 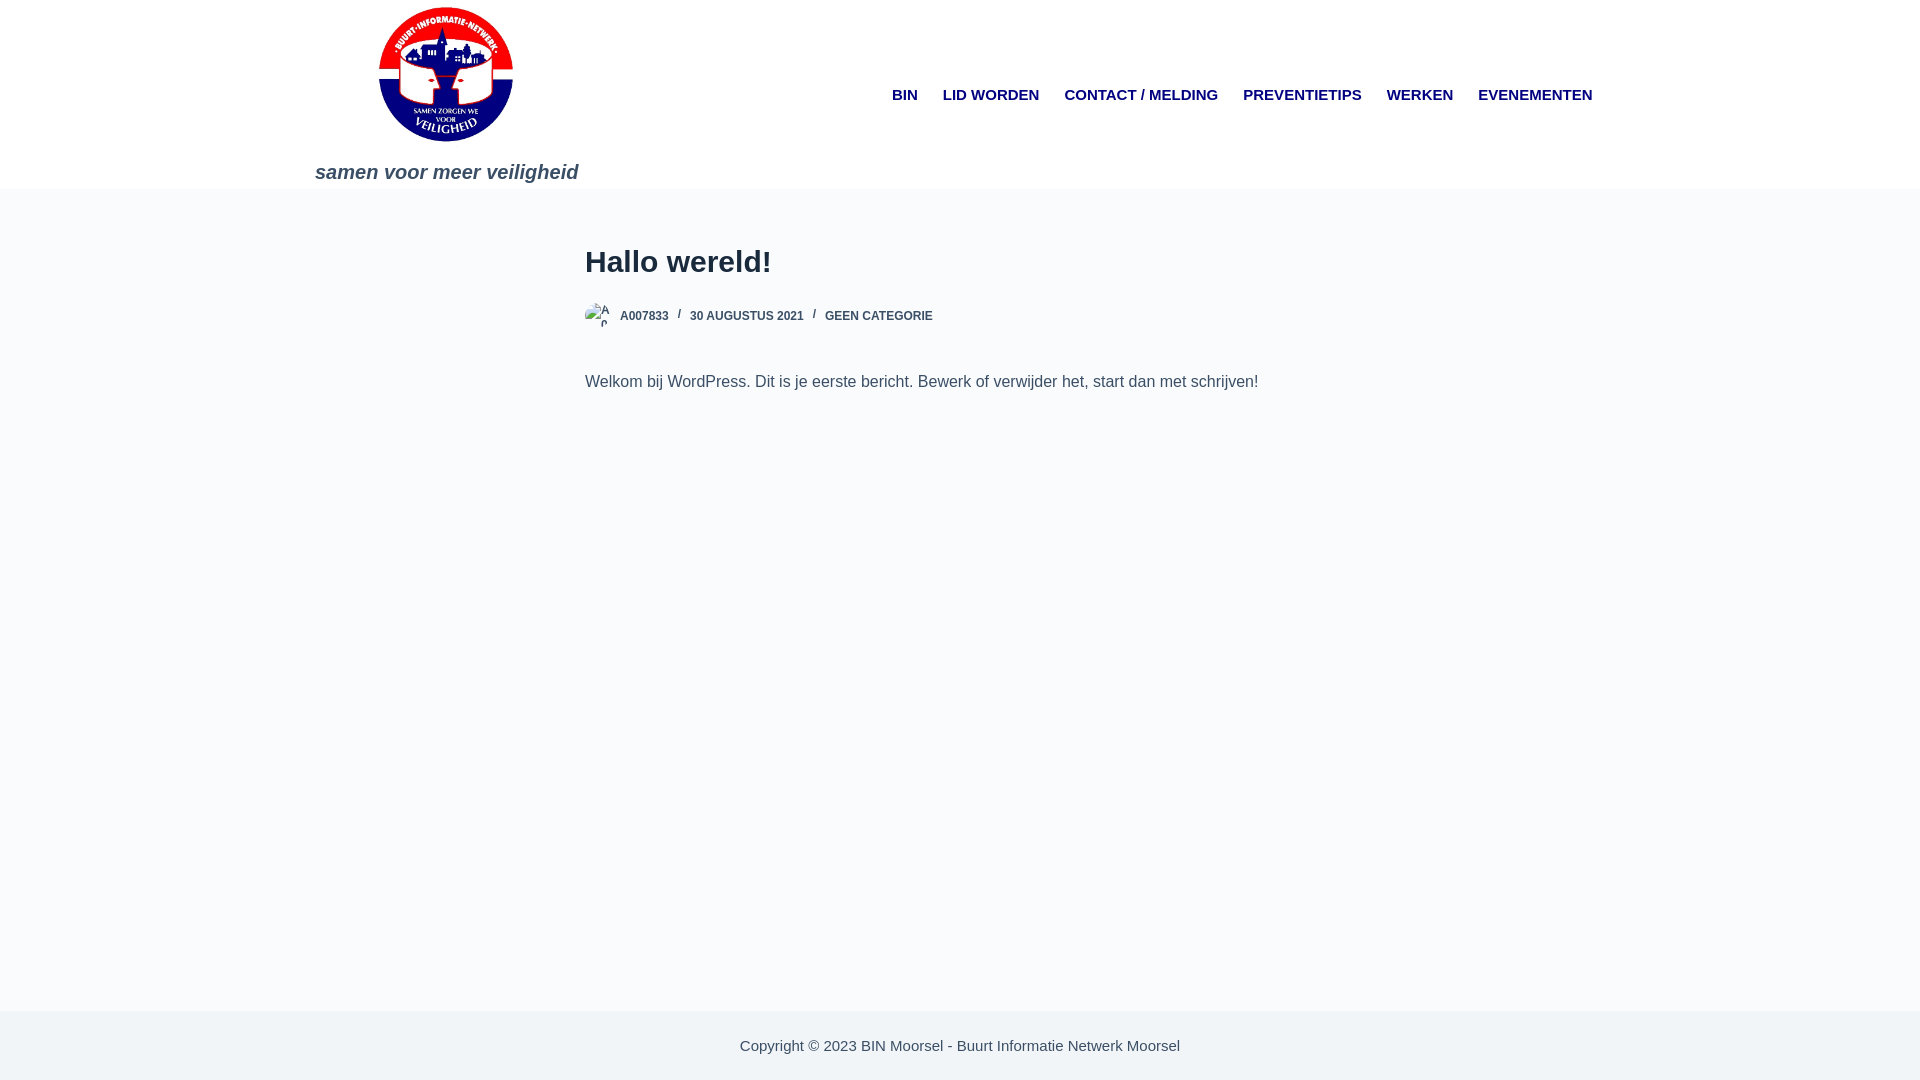 I want to click on Ga naar de inhoud, so click(x=20, y=10).